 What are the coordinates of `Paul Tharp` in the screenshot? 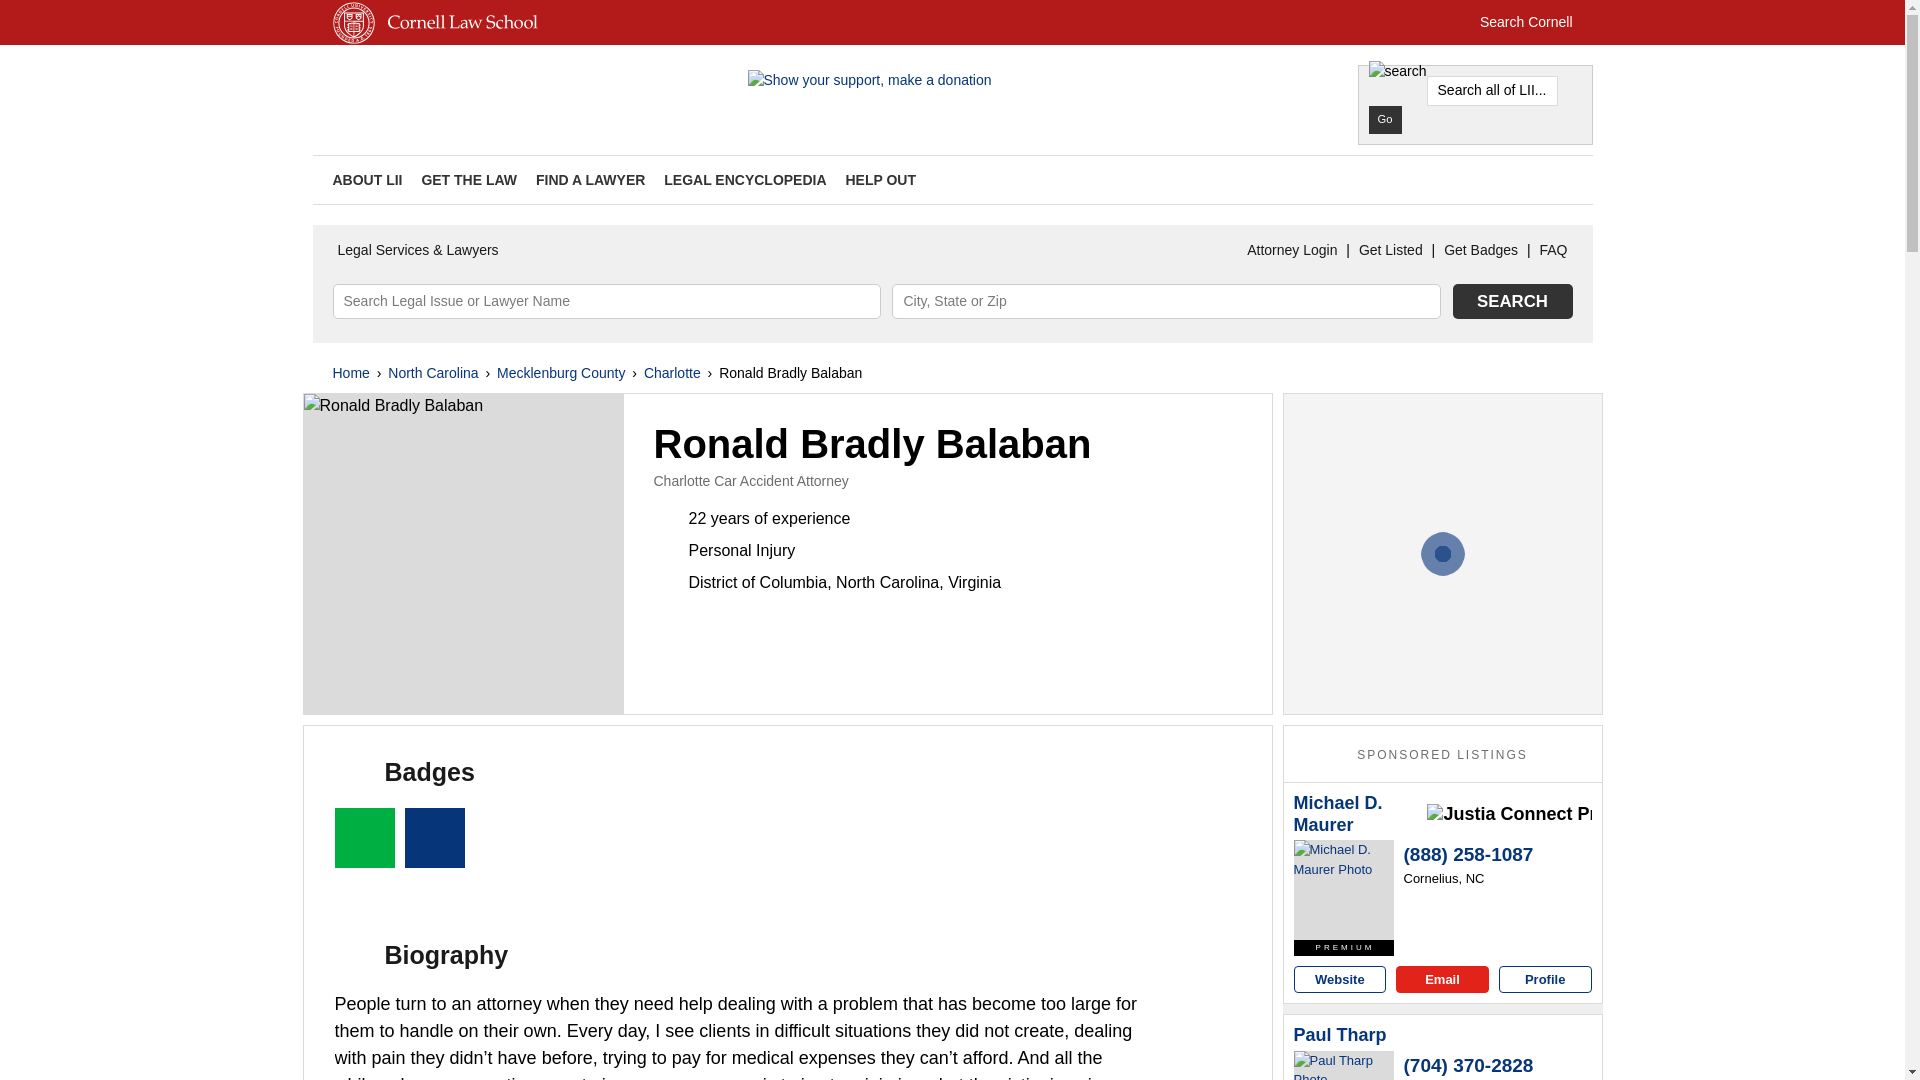 It's located at (1344, 1065).